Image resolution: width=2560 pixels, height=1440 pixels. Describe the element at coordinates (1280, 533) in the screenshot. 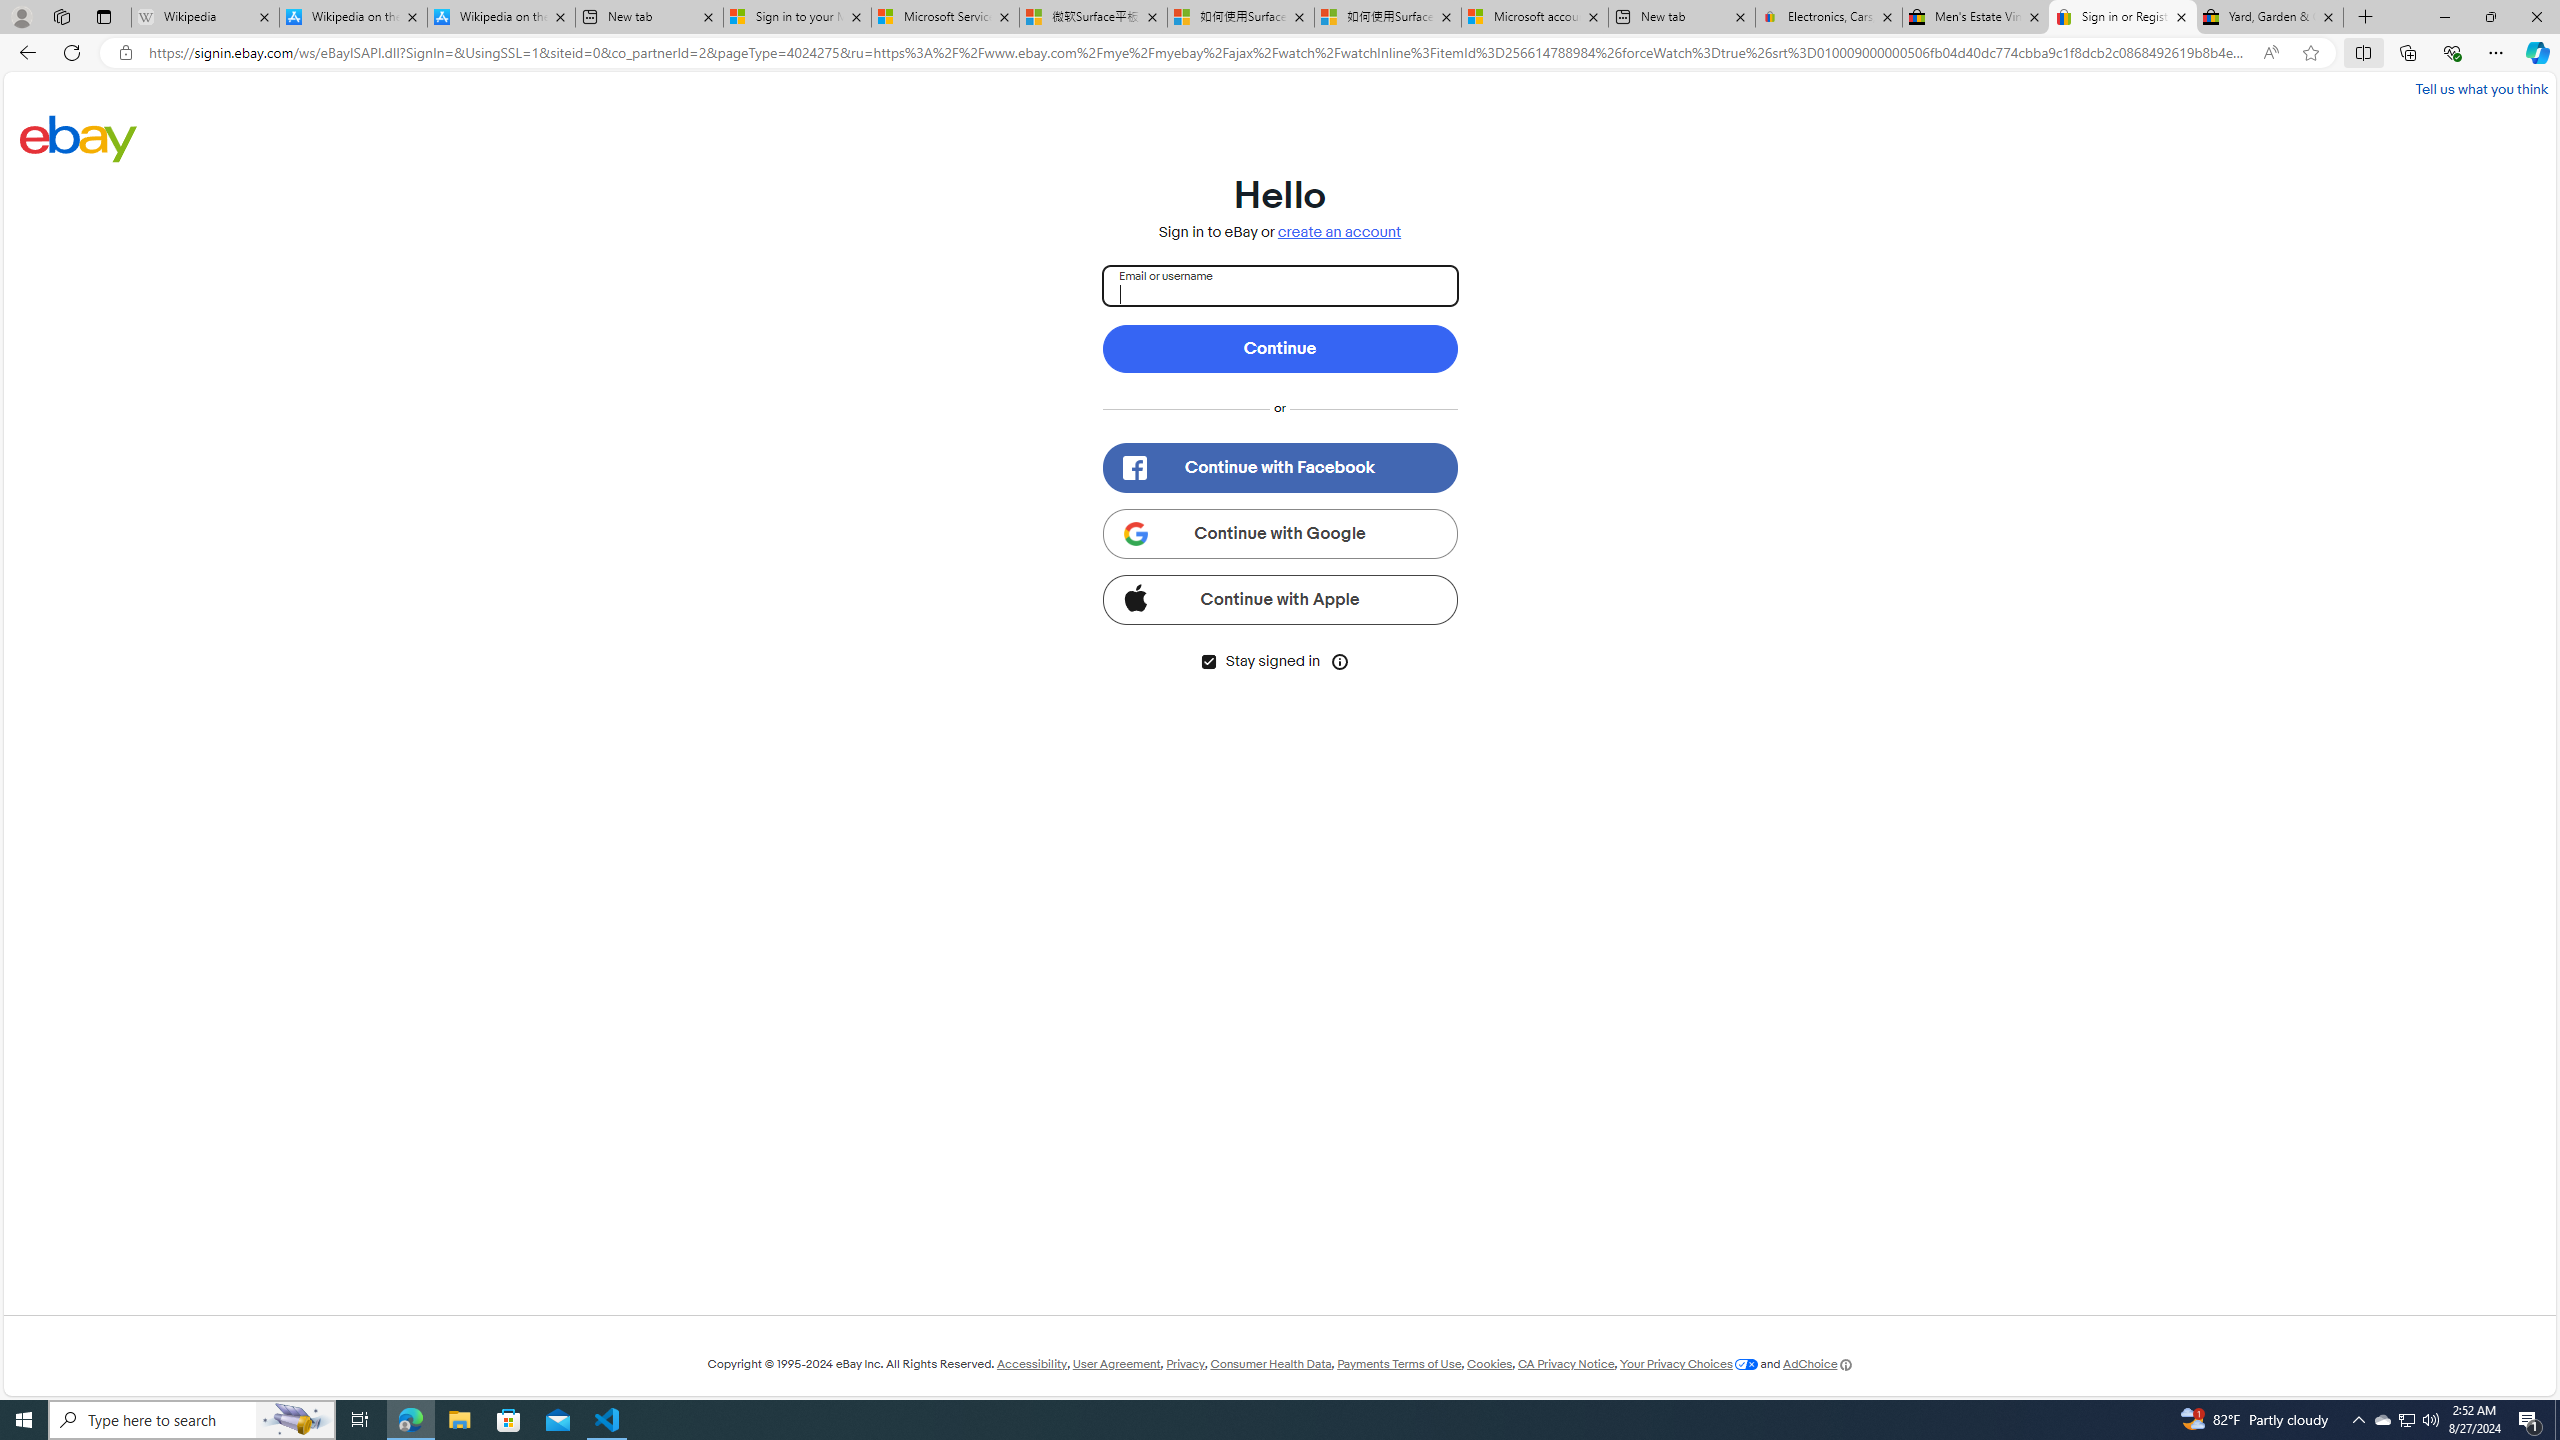

I see `Continue with Google` at that location.